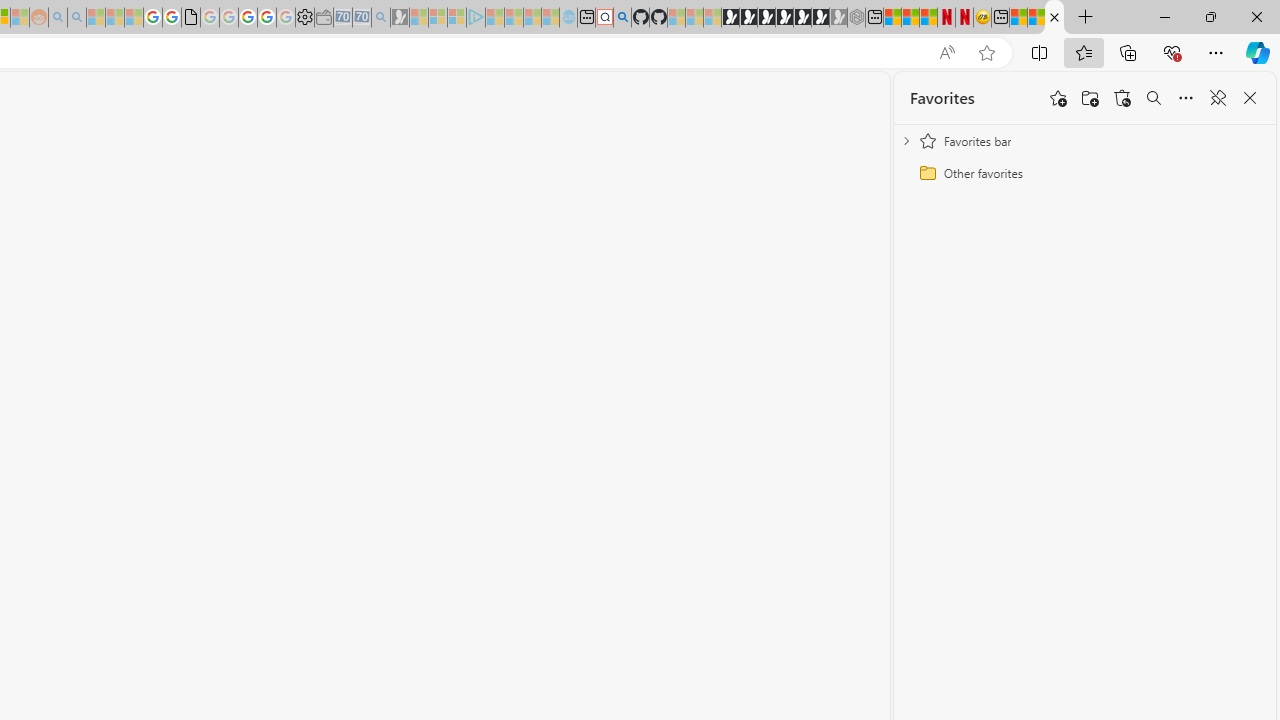 This screenshot has height=720, width=1280. I want to click on Restore deleted favorites, so click(1122, 98).